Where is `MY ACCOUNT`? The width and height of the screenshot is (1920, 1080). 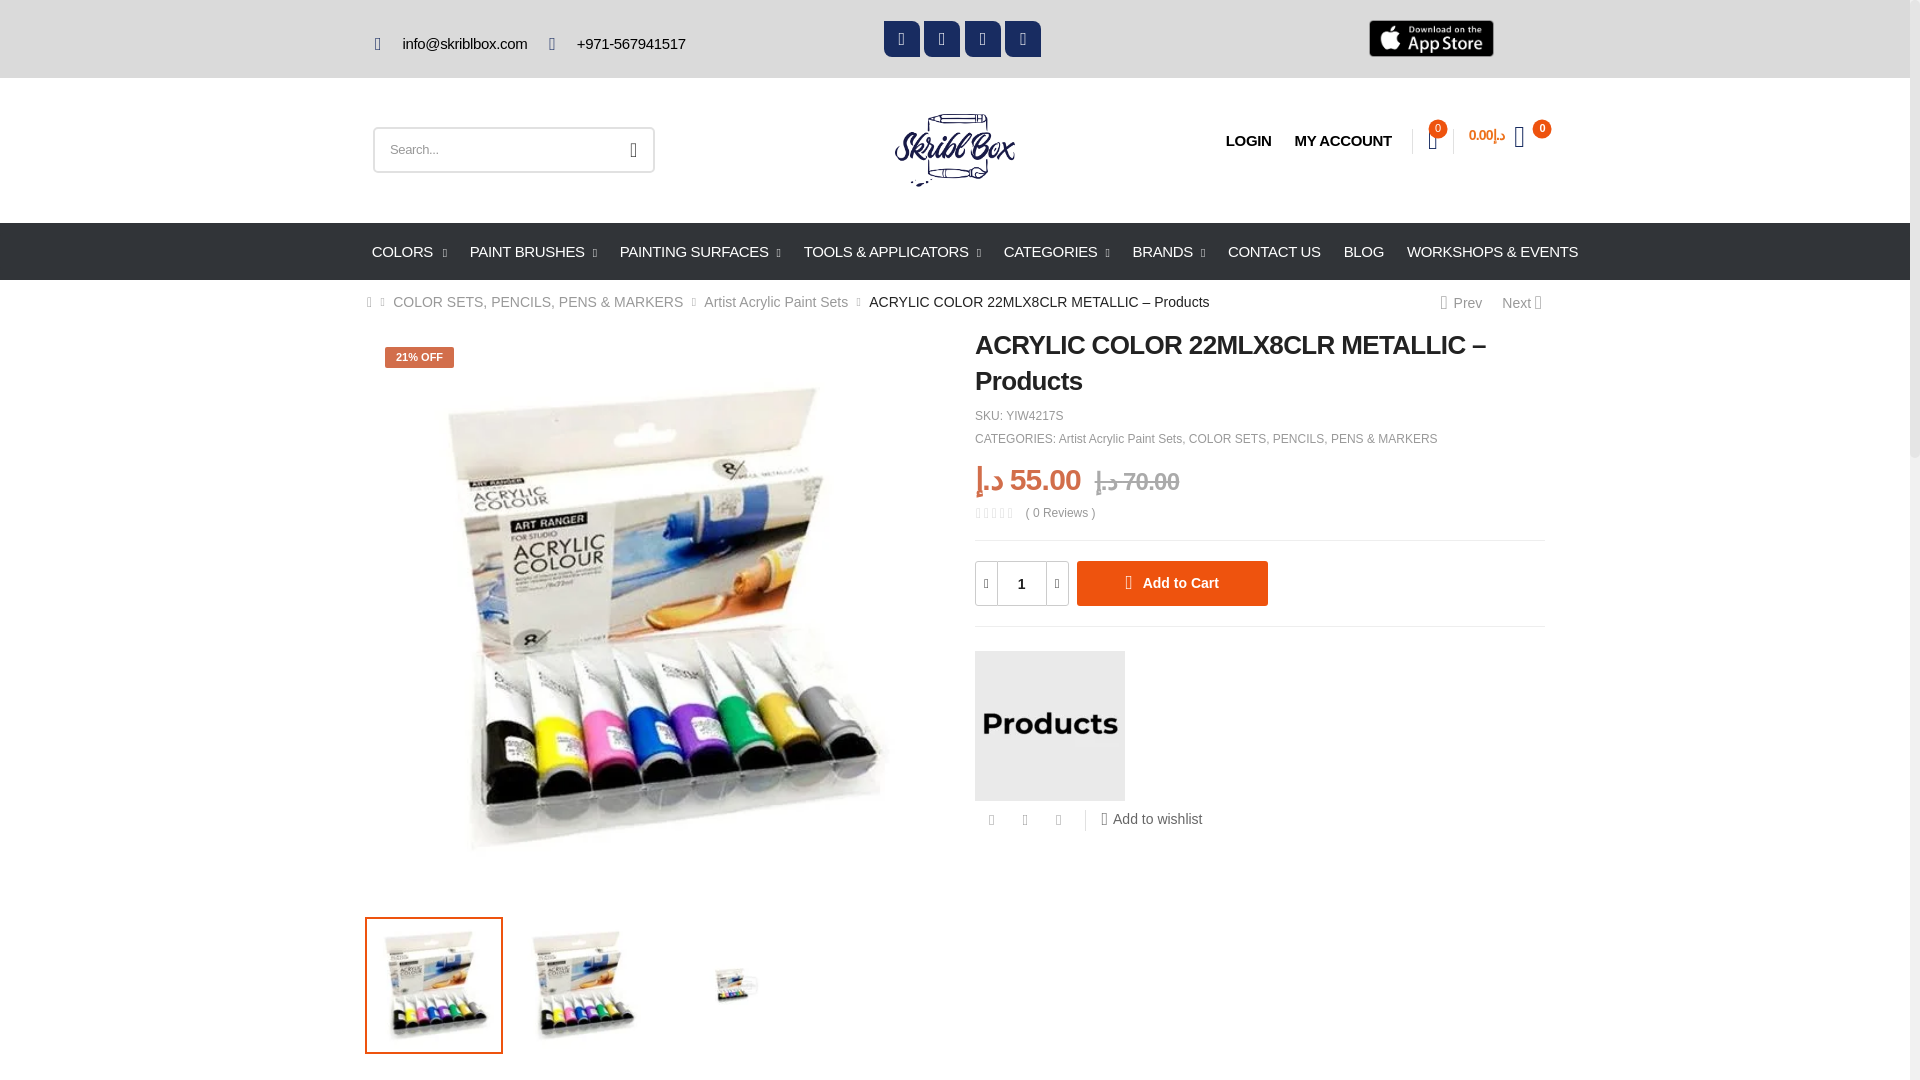 MY ACCOUNT is located at coordinates (1343, 140).